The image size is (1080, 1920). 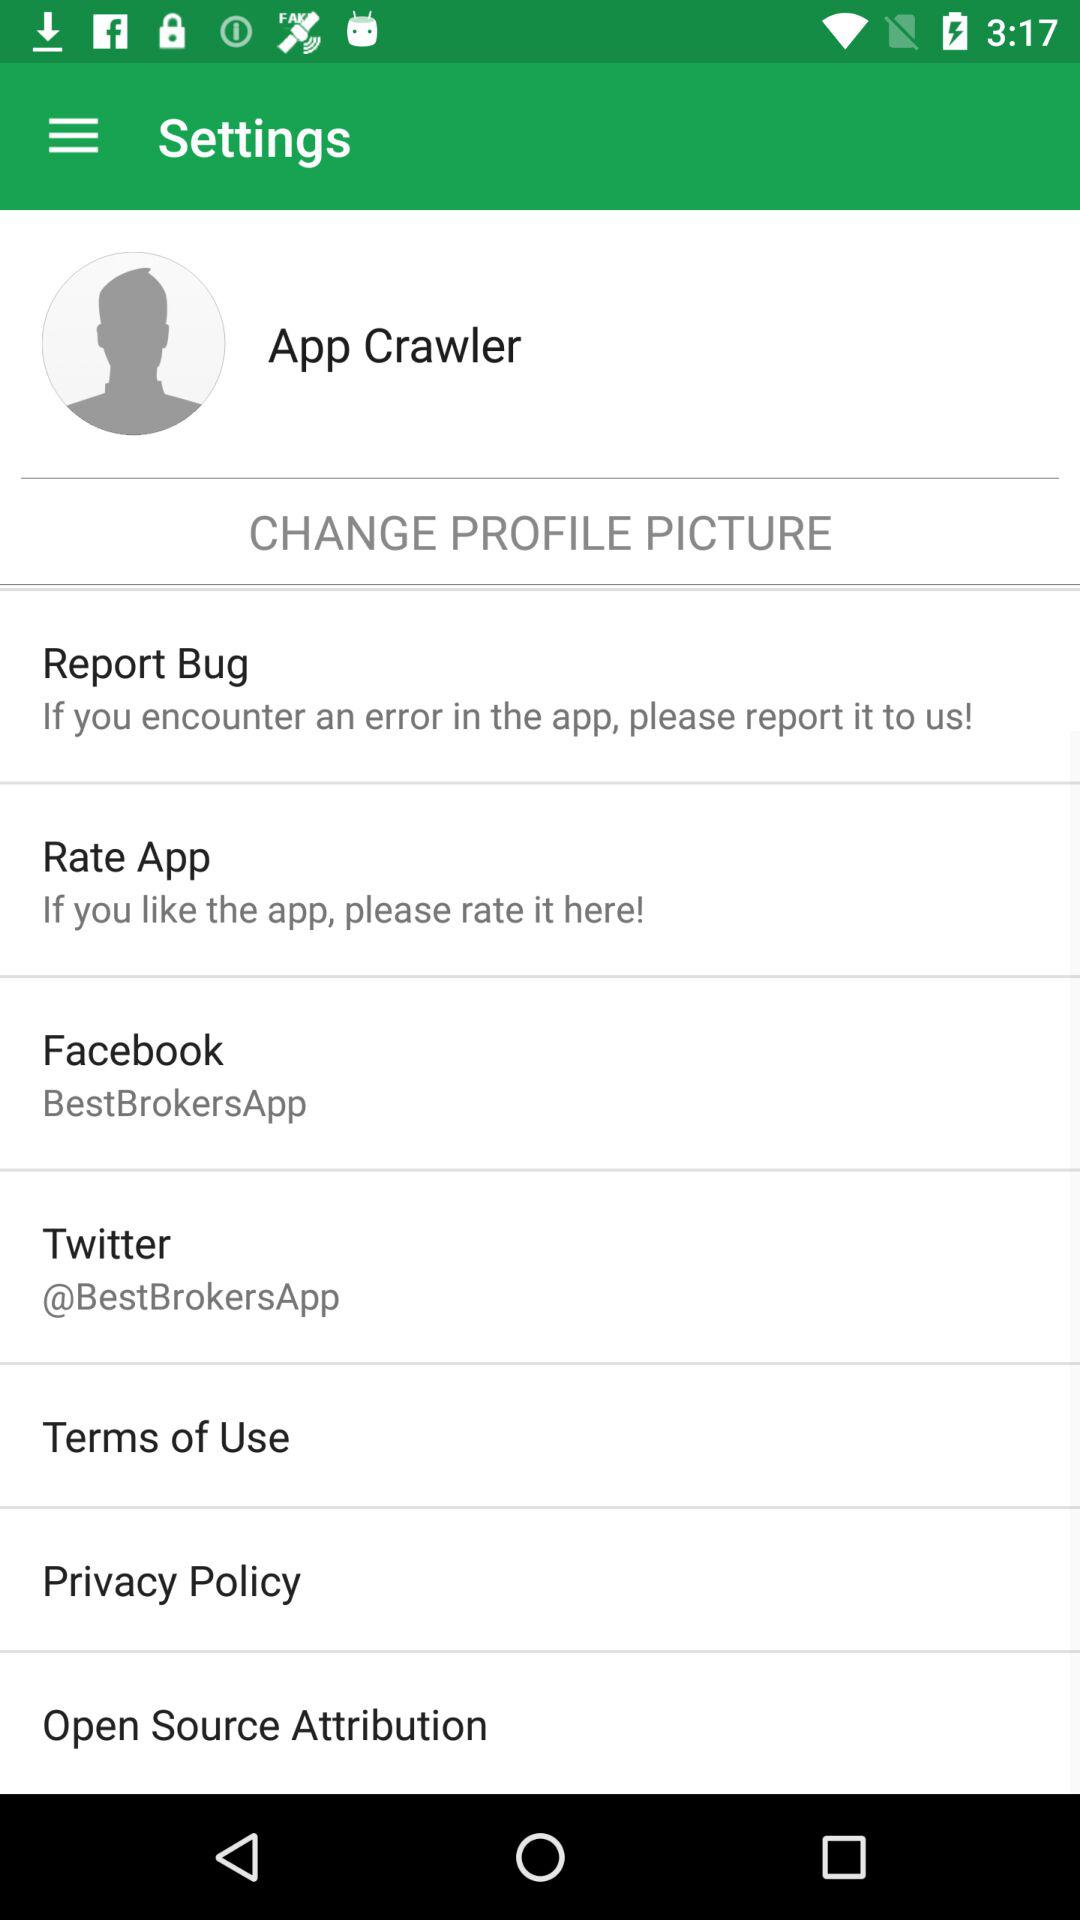 What do you see at coordinates (134, 344) in the screenshot?
I see `change profile picture one of two buttons` at bounding box center [134, 344].